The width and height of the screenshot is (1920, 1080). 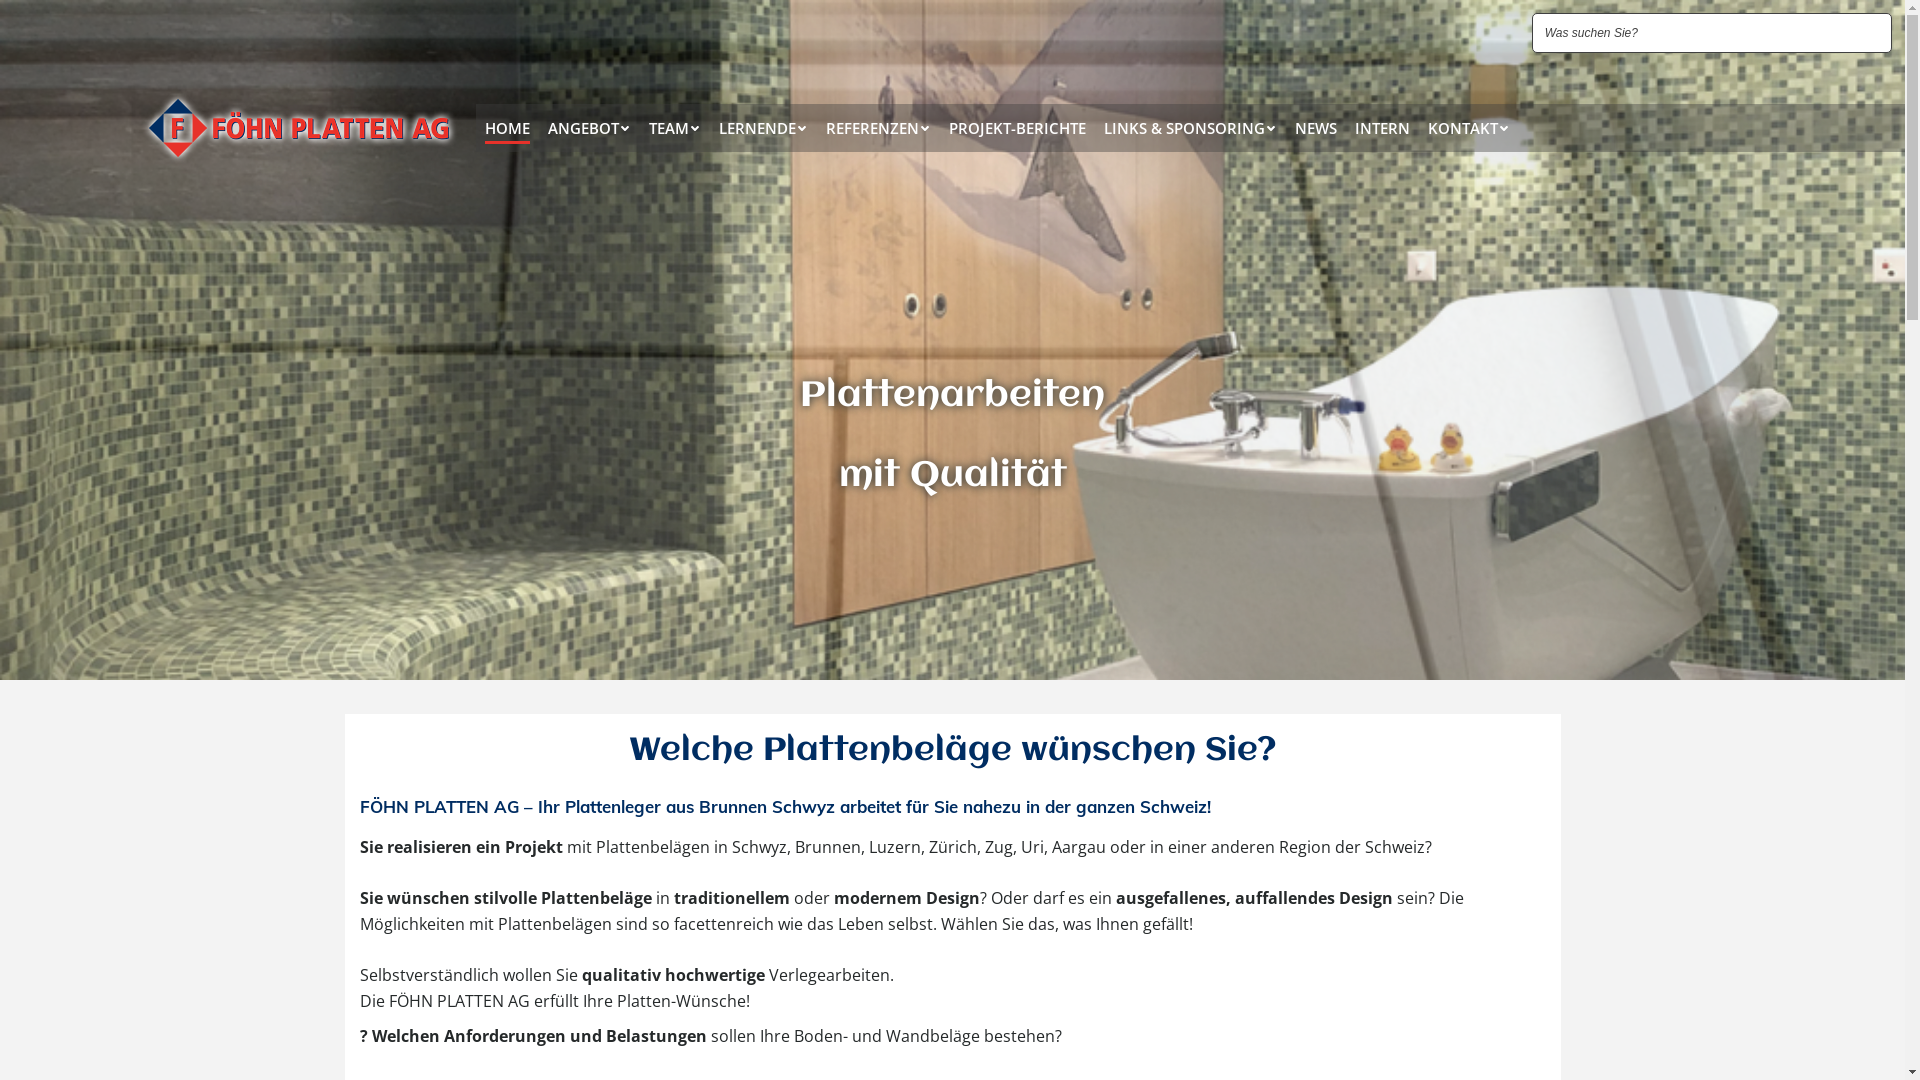 What do you see at coordinates (590, 128) in the screenshot?
I see `ANGEBOT` at bounding box center [590, 128].